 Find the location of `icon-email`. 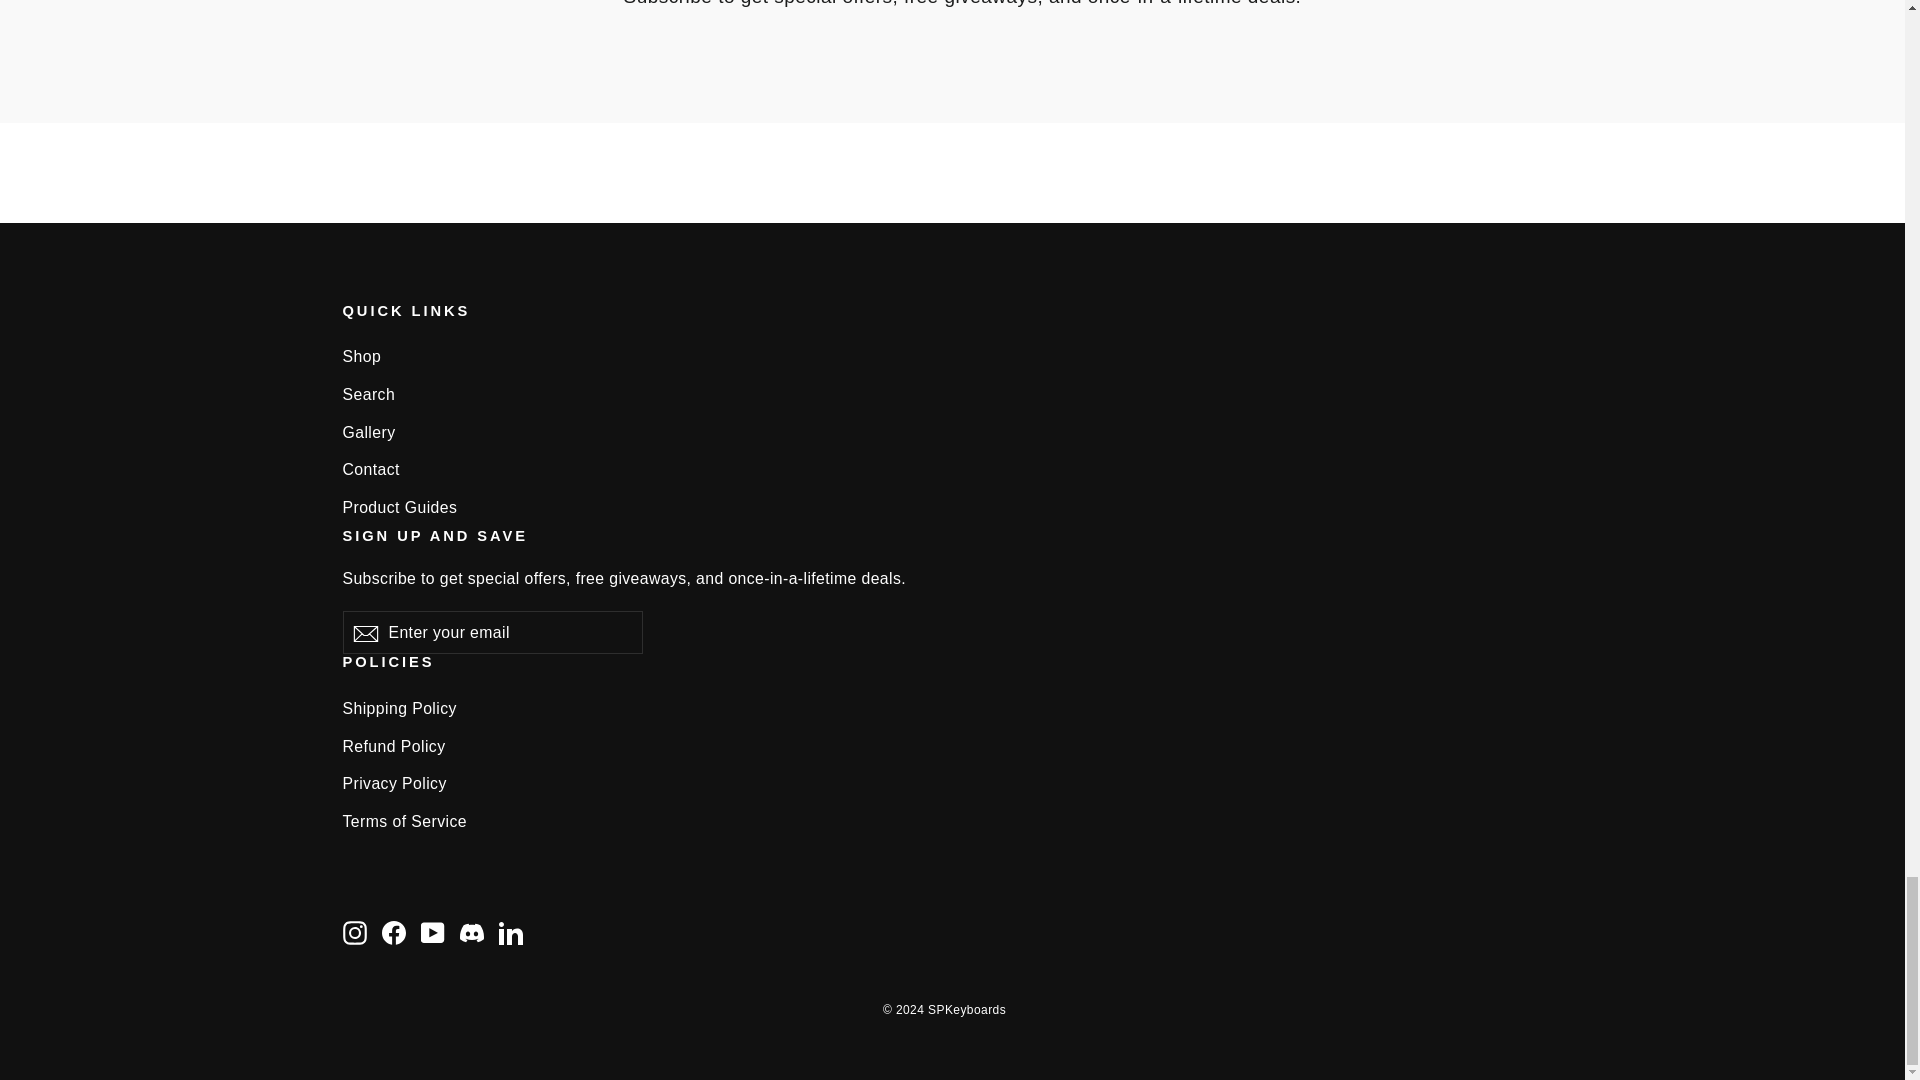

icon-email is located at coordinates (364, 634).